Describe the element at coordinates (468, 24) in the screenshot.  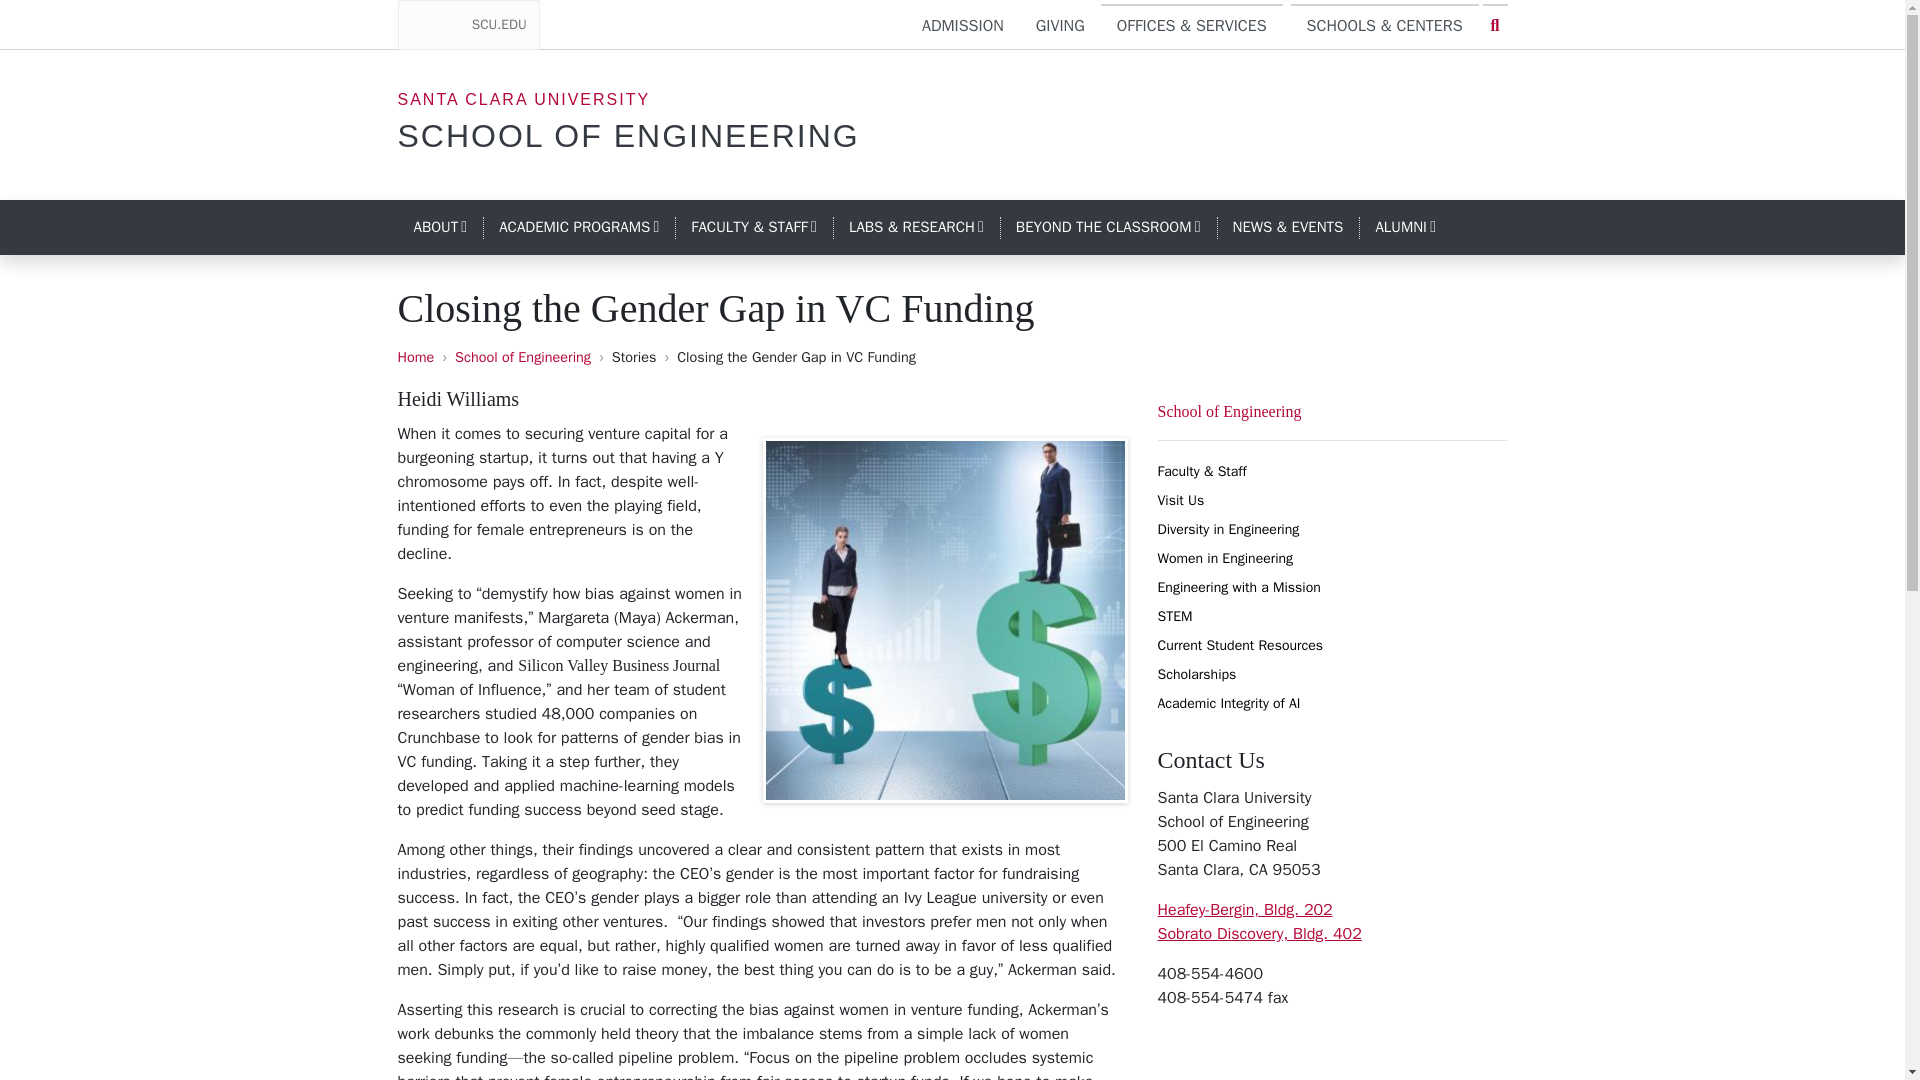
I see `ADMISSION` at that location.